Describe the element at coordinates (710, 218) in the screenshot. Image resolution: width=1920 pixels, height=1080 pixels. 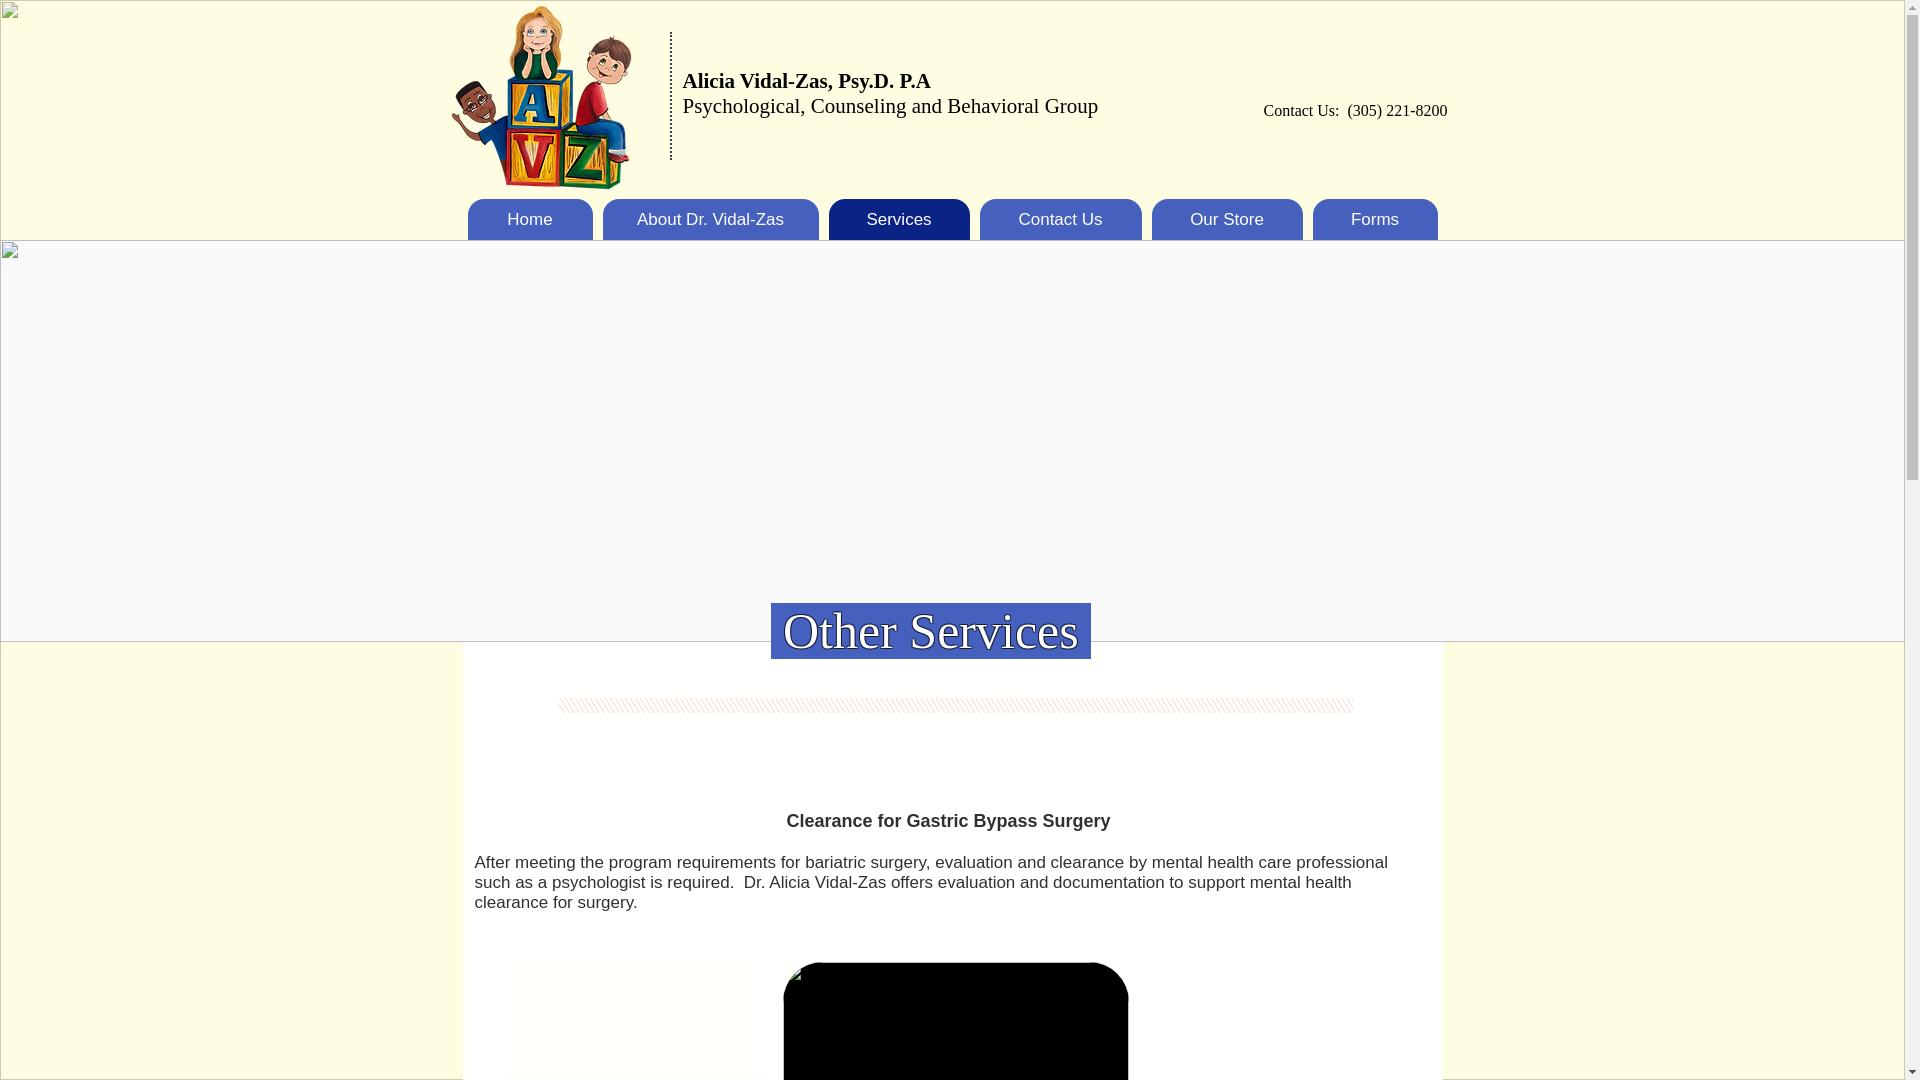
I see `About Dr. Vidal-Zas` at that location.